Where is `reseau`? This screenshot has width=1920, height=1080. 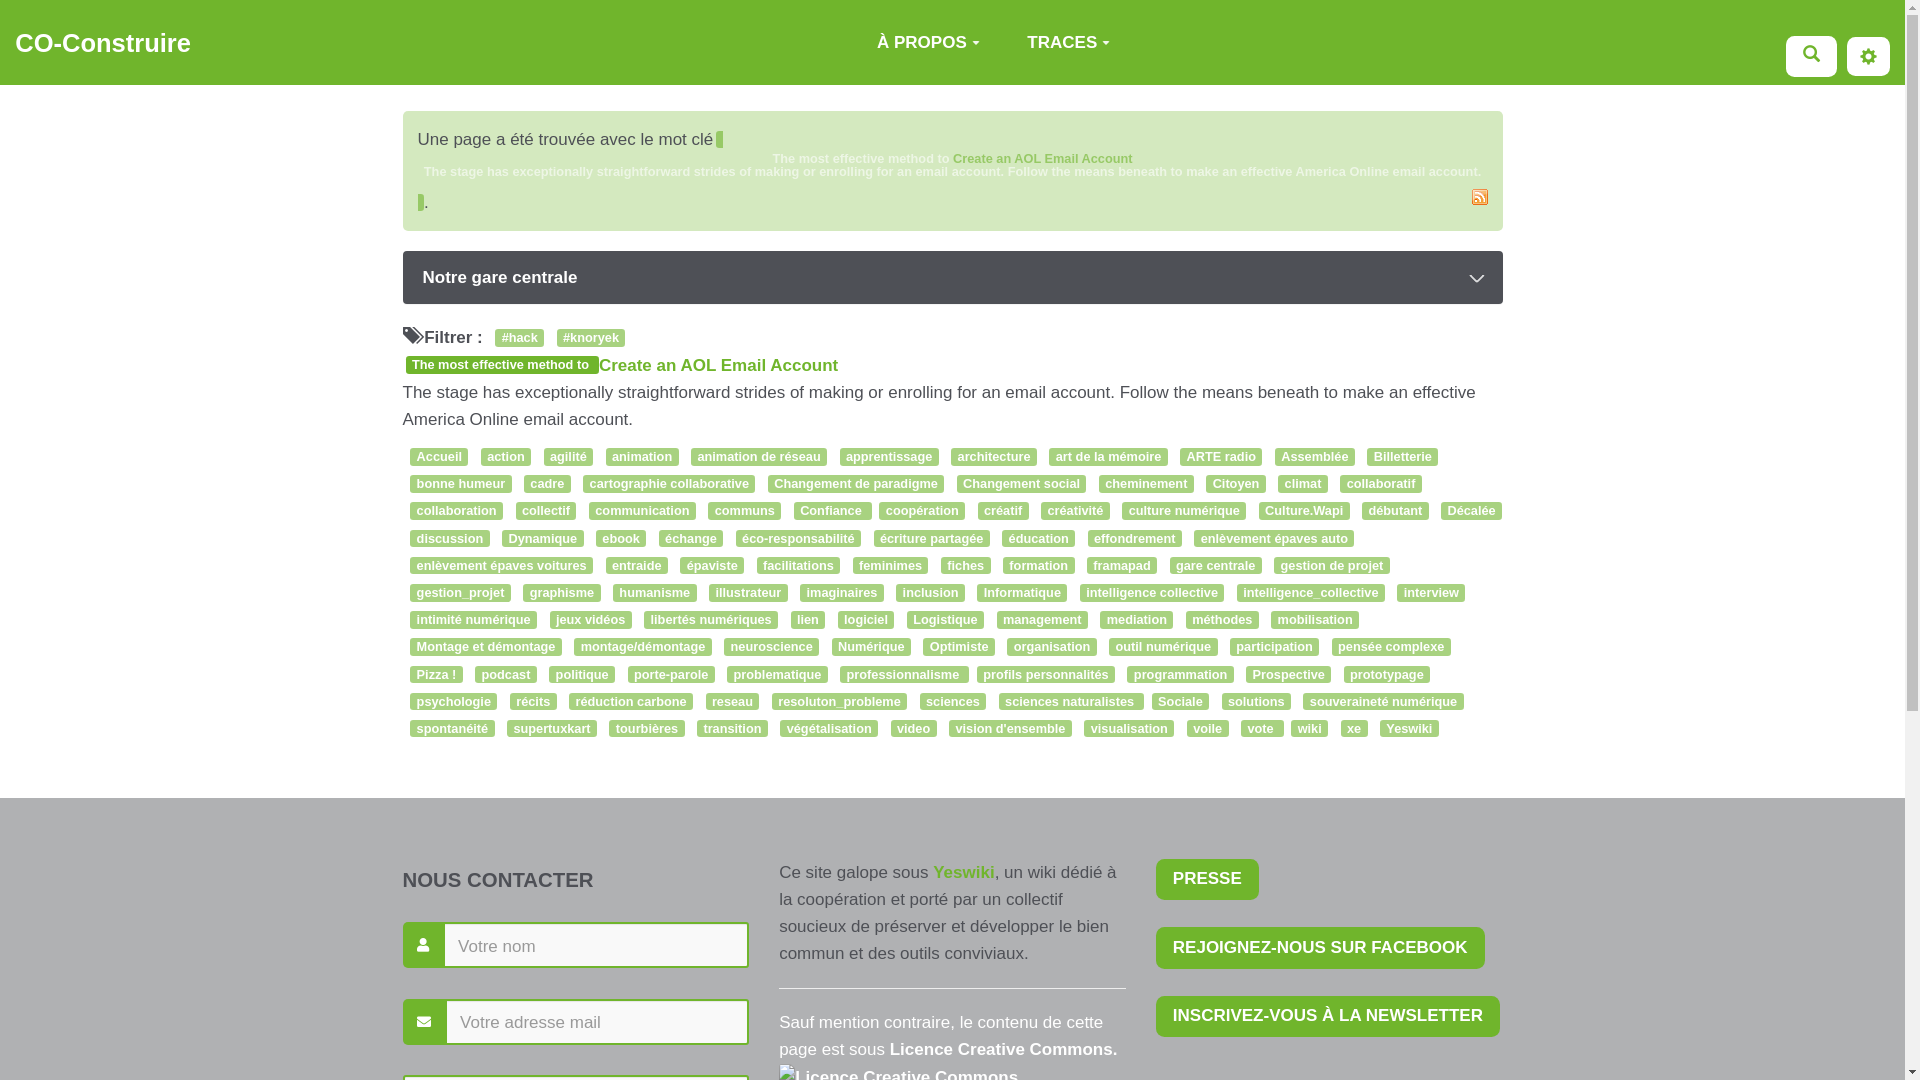
reseau is located at coordinates (733, 702).